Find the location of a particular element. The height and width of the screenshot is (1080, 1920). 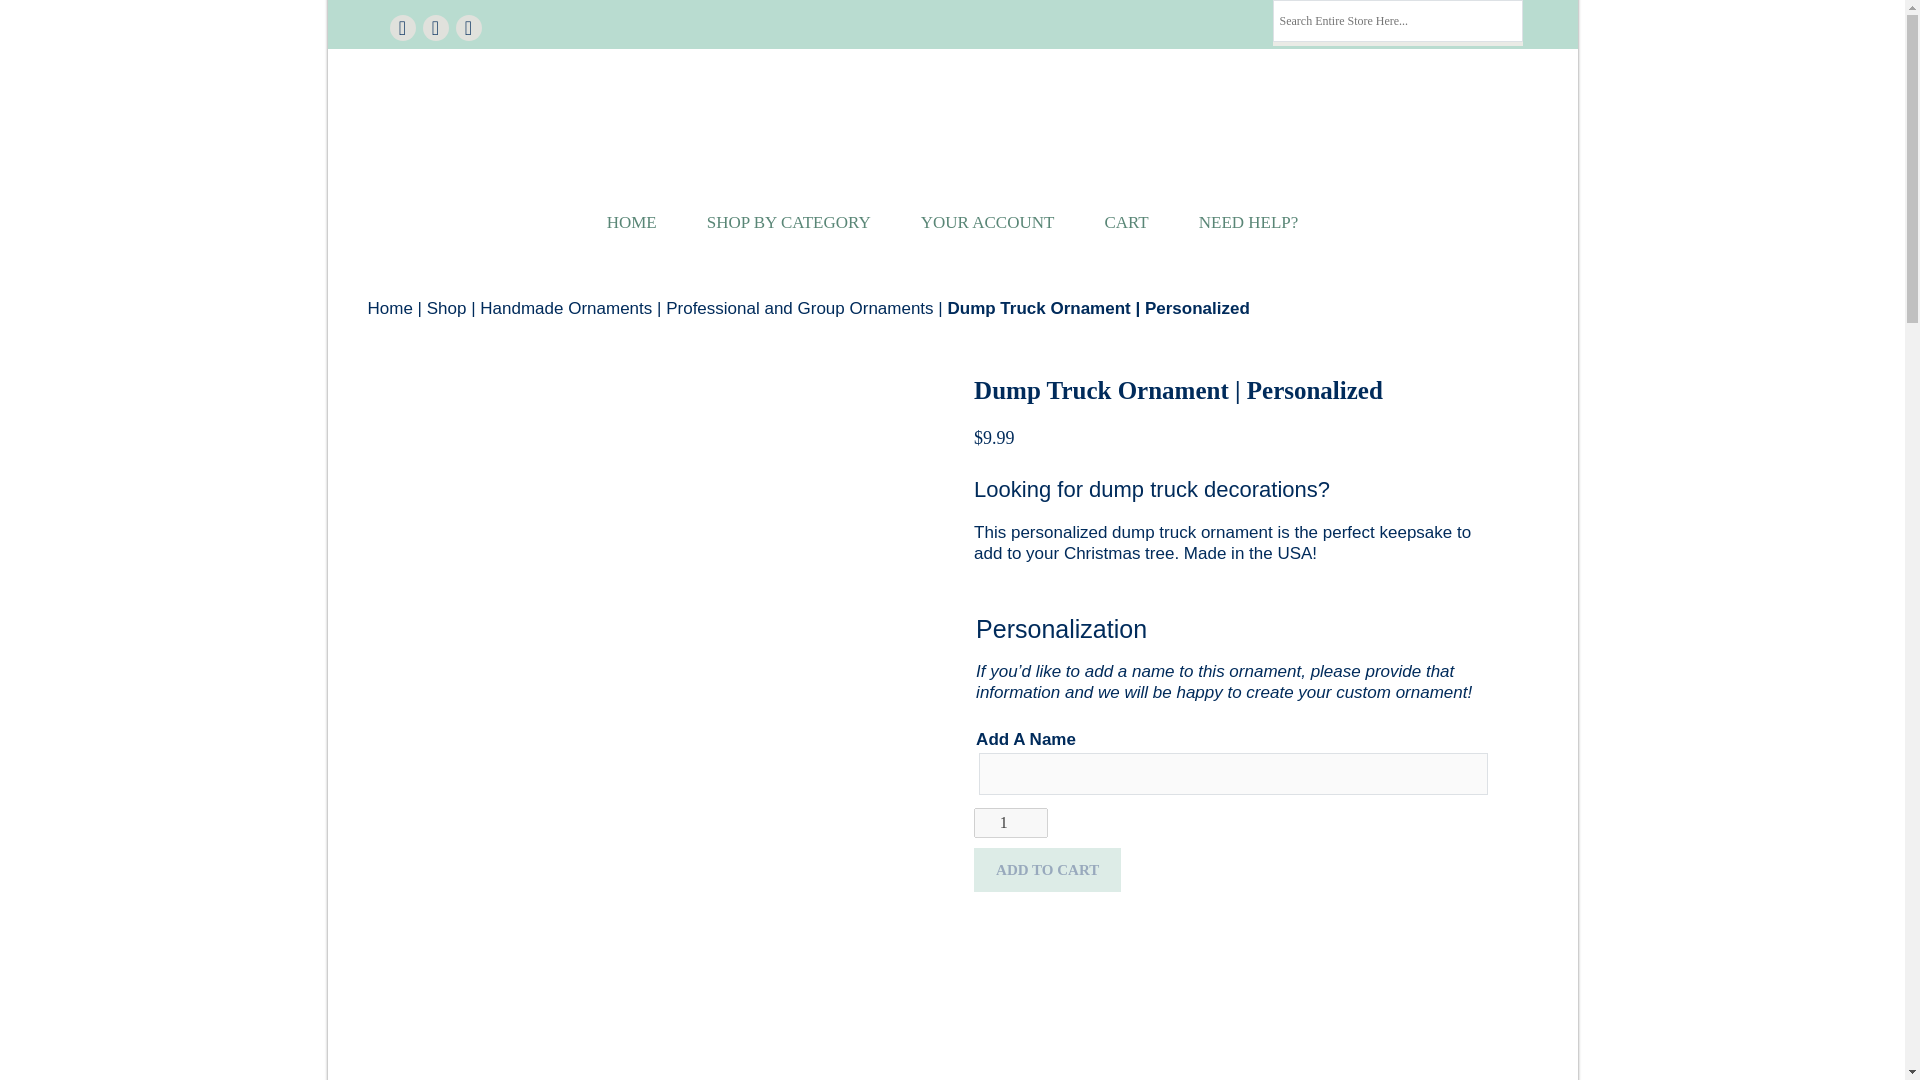

Handmade Ornaments is located at coordinates (566, 308).